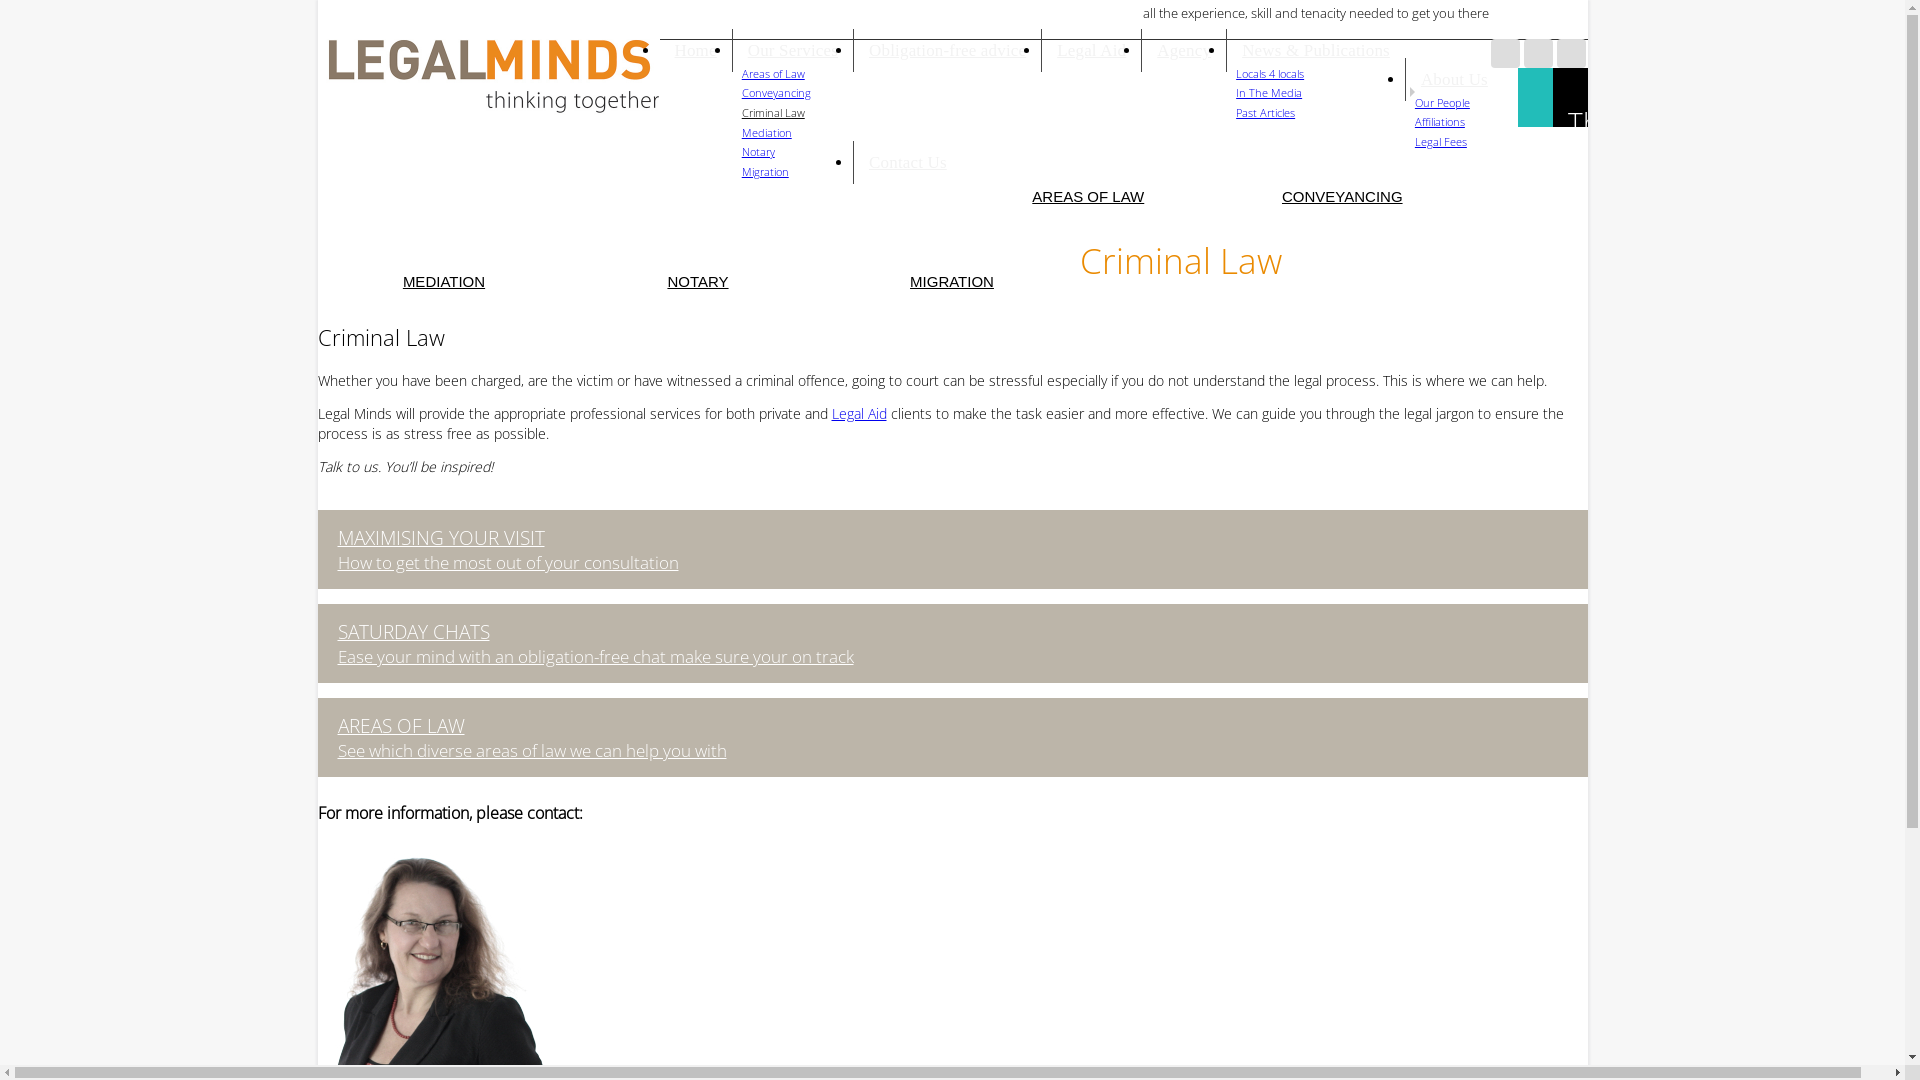  Describe the element at coordinates (758, 152) in the screenshot. I see `Notary` at that location.